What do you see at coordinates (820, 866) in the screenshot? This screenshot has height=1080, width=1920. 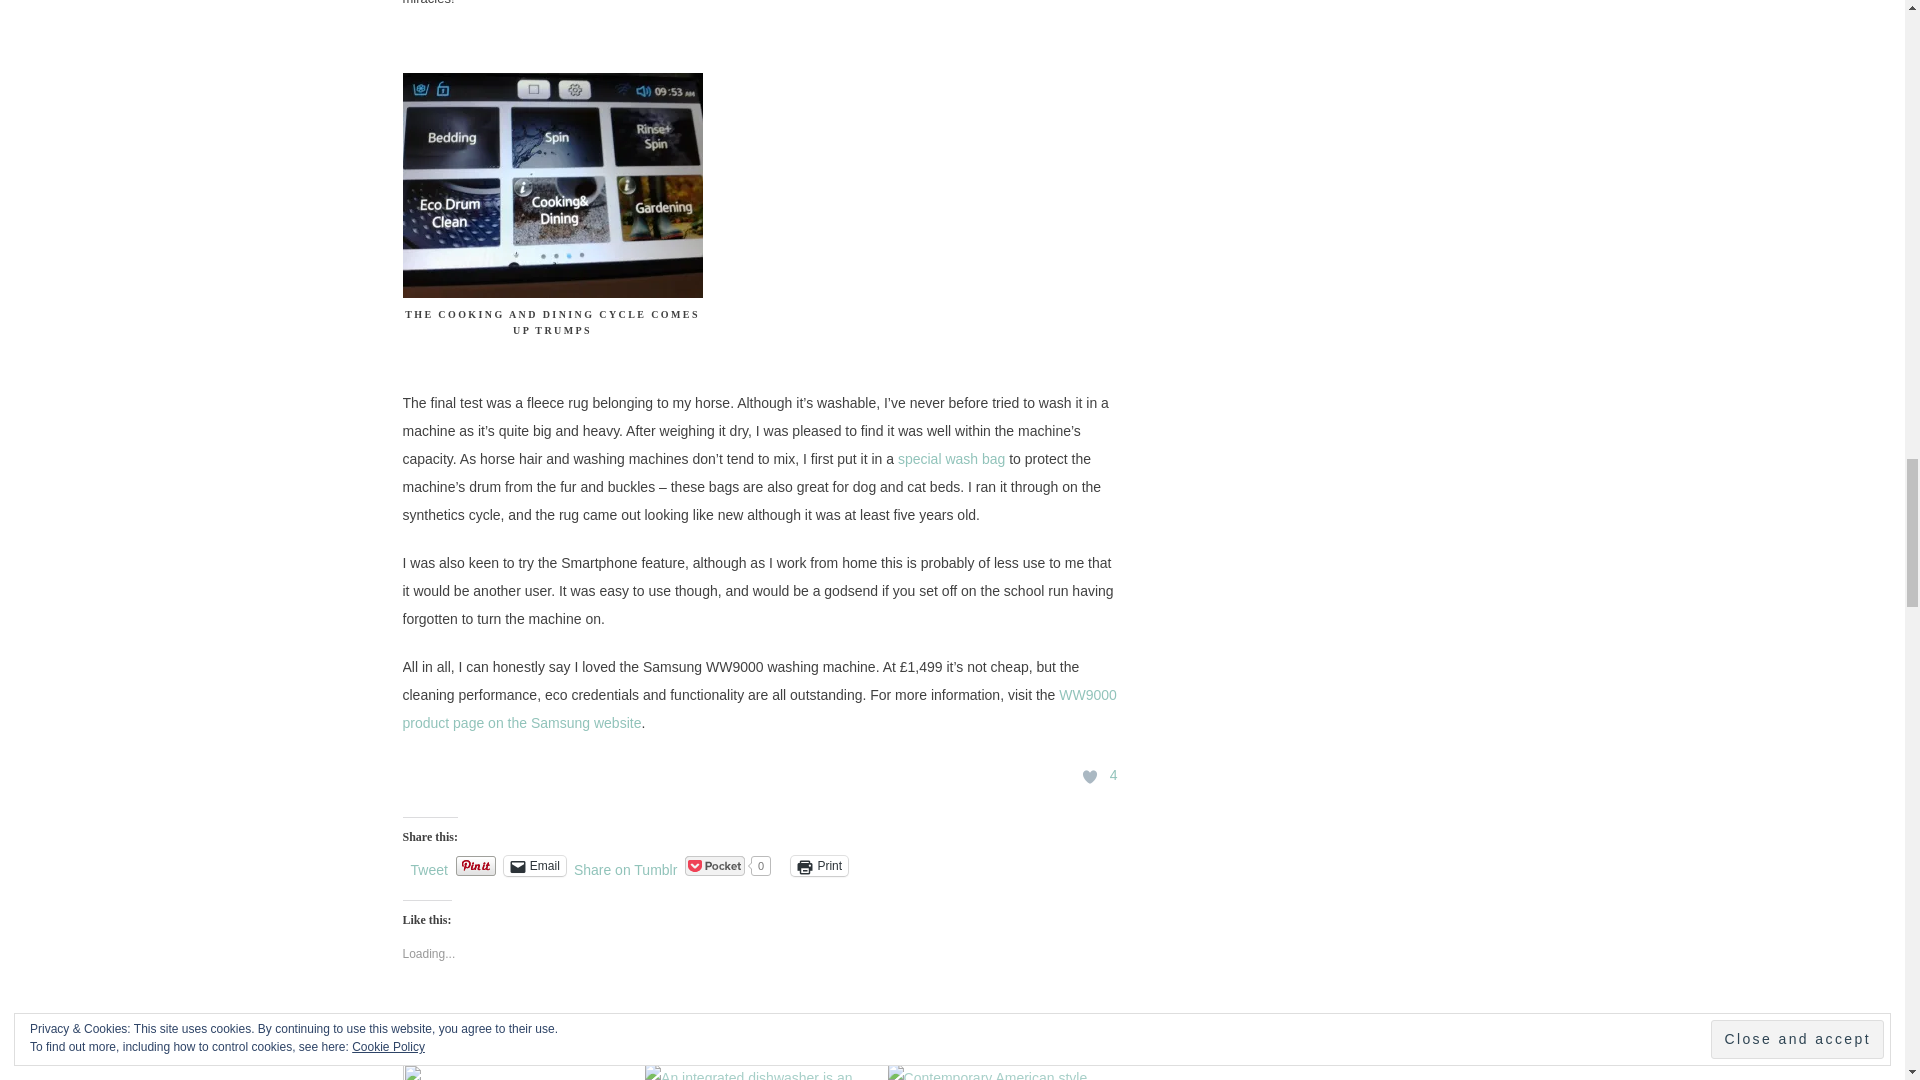 I see `Print` at bounding box center [820, 866].